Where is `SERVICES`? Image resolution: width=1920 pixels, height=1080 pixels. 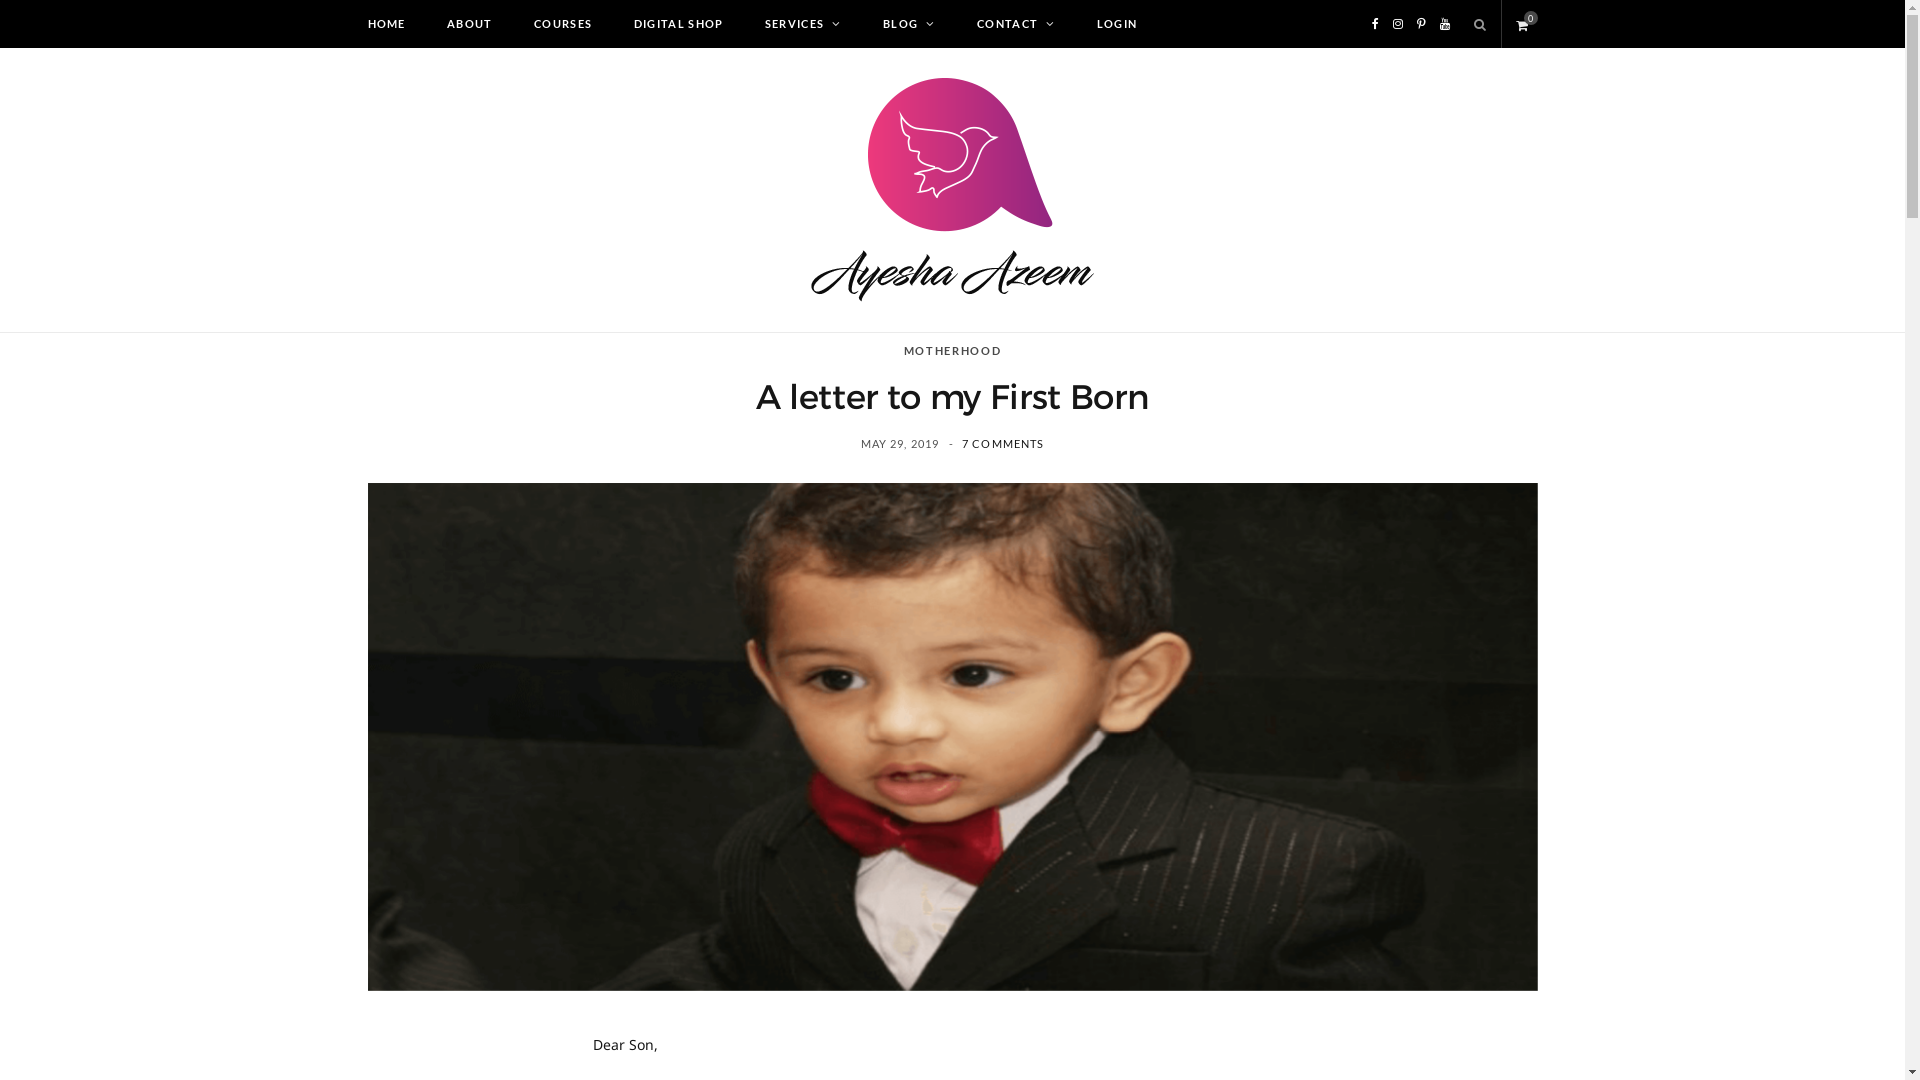
SERVICES is located at coordinates (804, 24).